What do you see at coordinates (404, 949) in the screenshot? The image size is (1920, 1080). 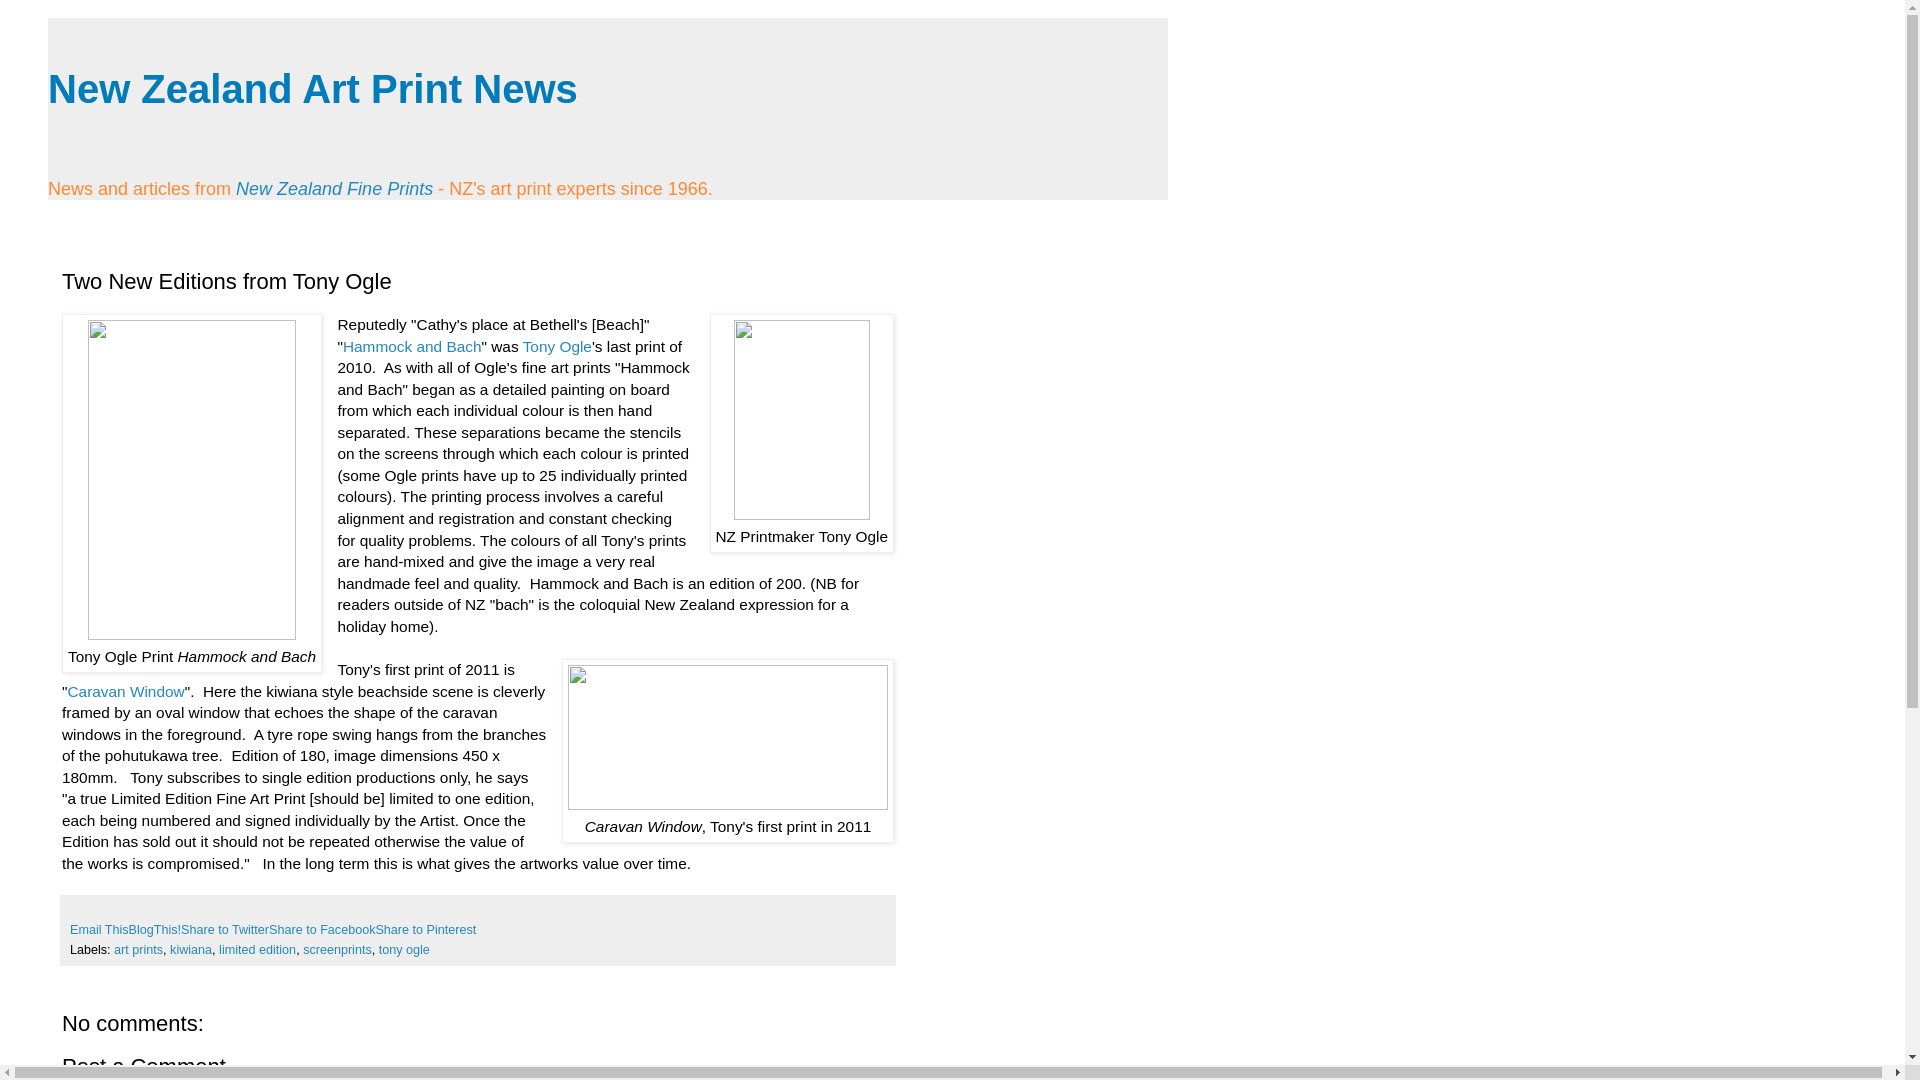 I see `tony ogle` at bounding box center [404, 949].